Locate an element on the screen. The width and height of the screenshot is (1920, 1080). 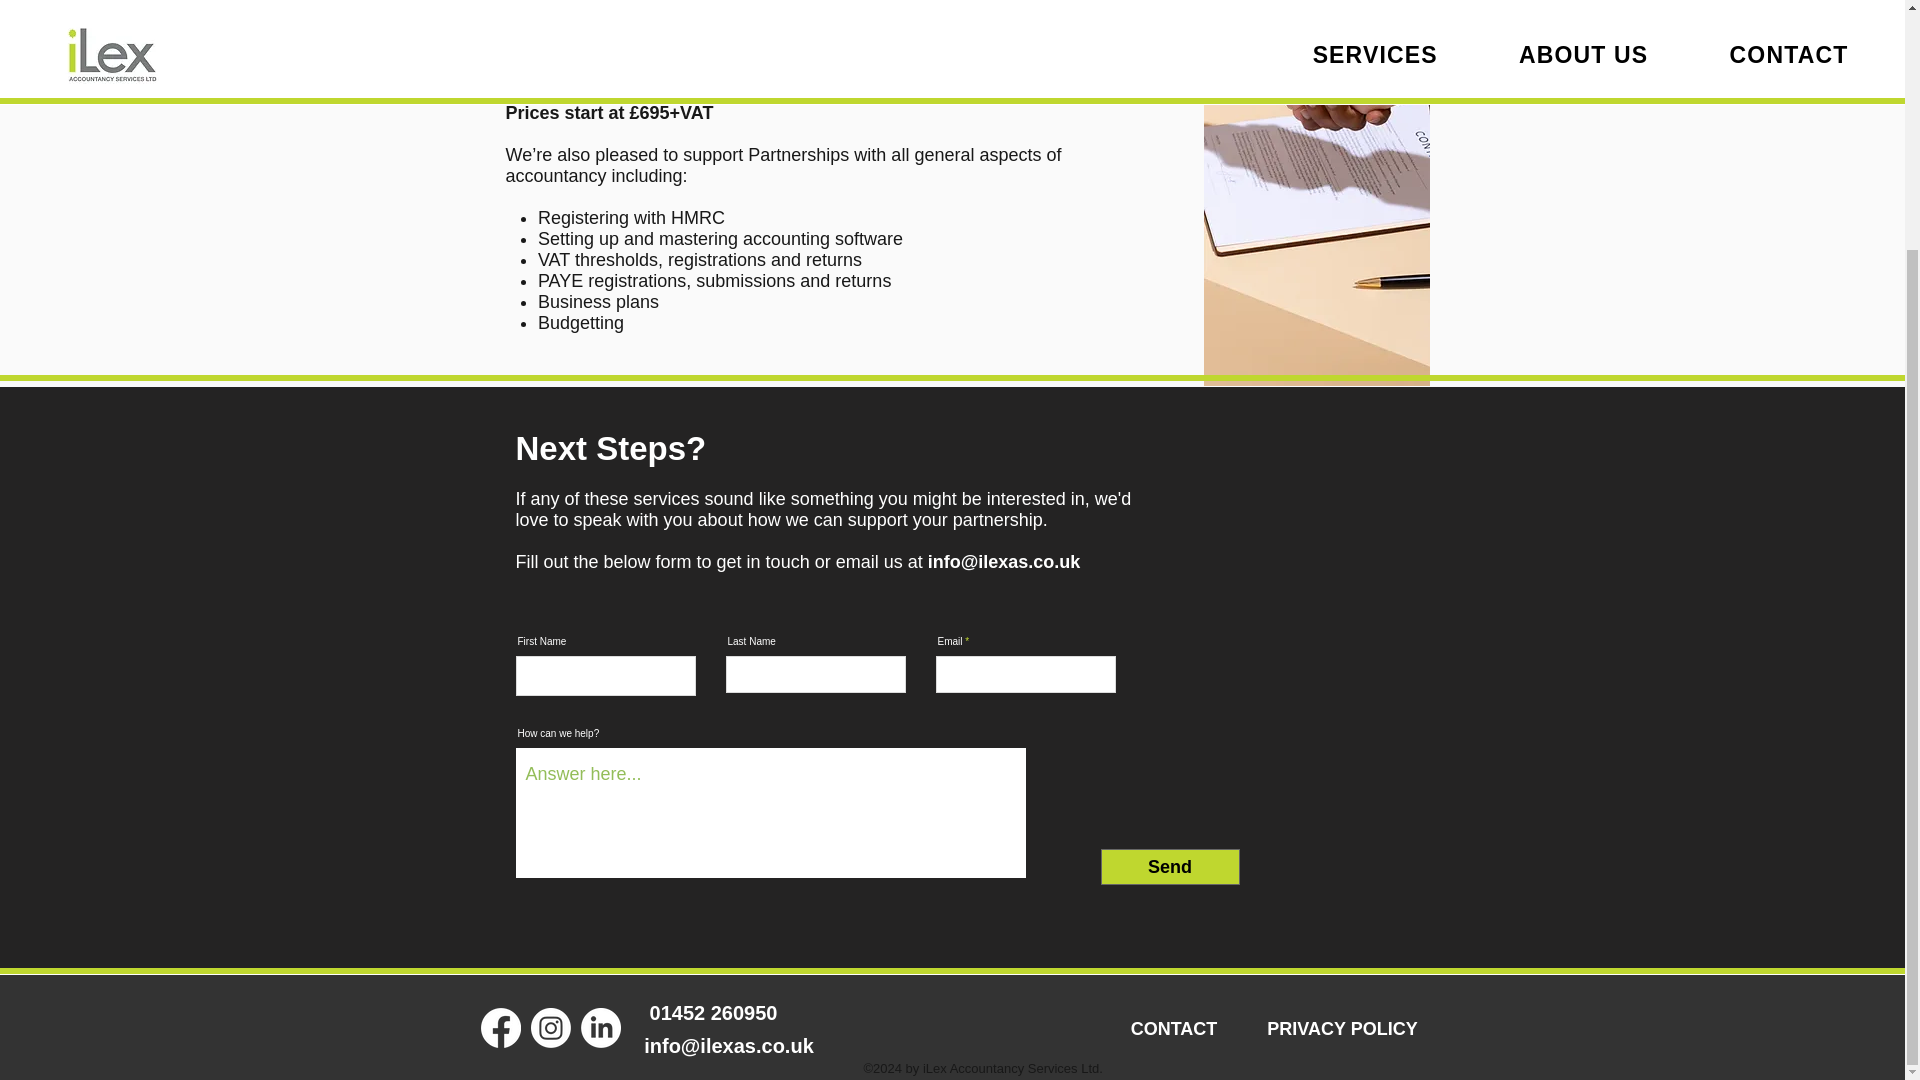
PRIVACY POLICY is located at coordinates (1342, 1020).